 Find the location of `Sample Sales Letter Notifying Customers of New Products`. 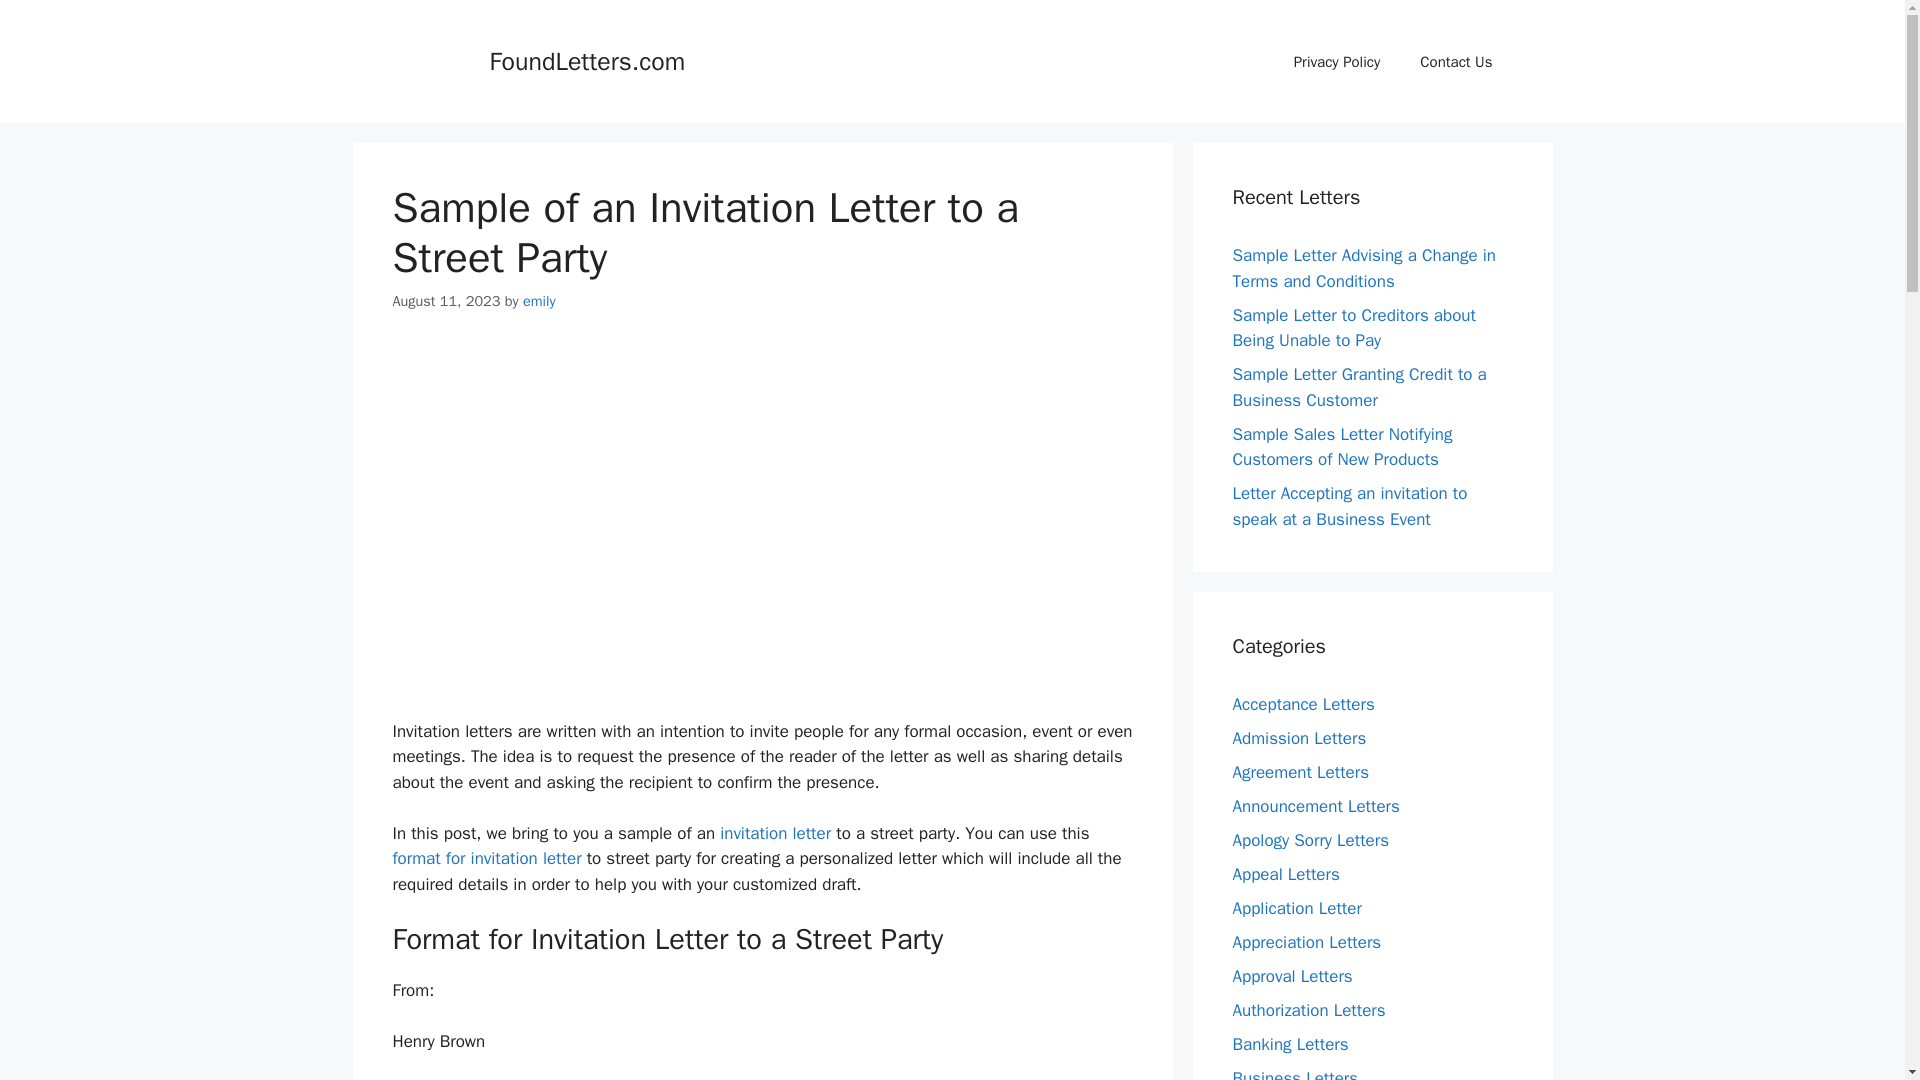

Sample Sales Letter Notifying Customers of New Products is located at coordinates (1342, 447).